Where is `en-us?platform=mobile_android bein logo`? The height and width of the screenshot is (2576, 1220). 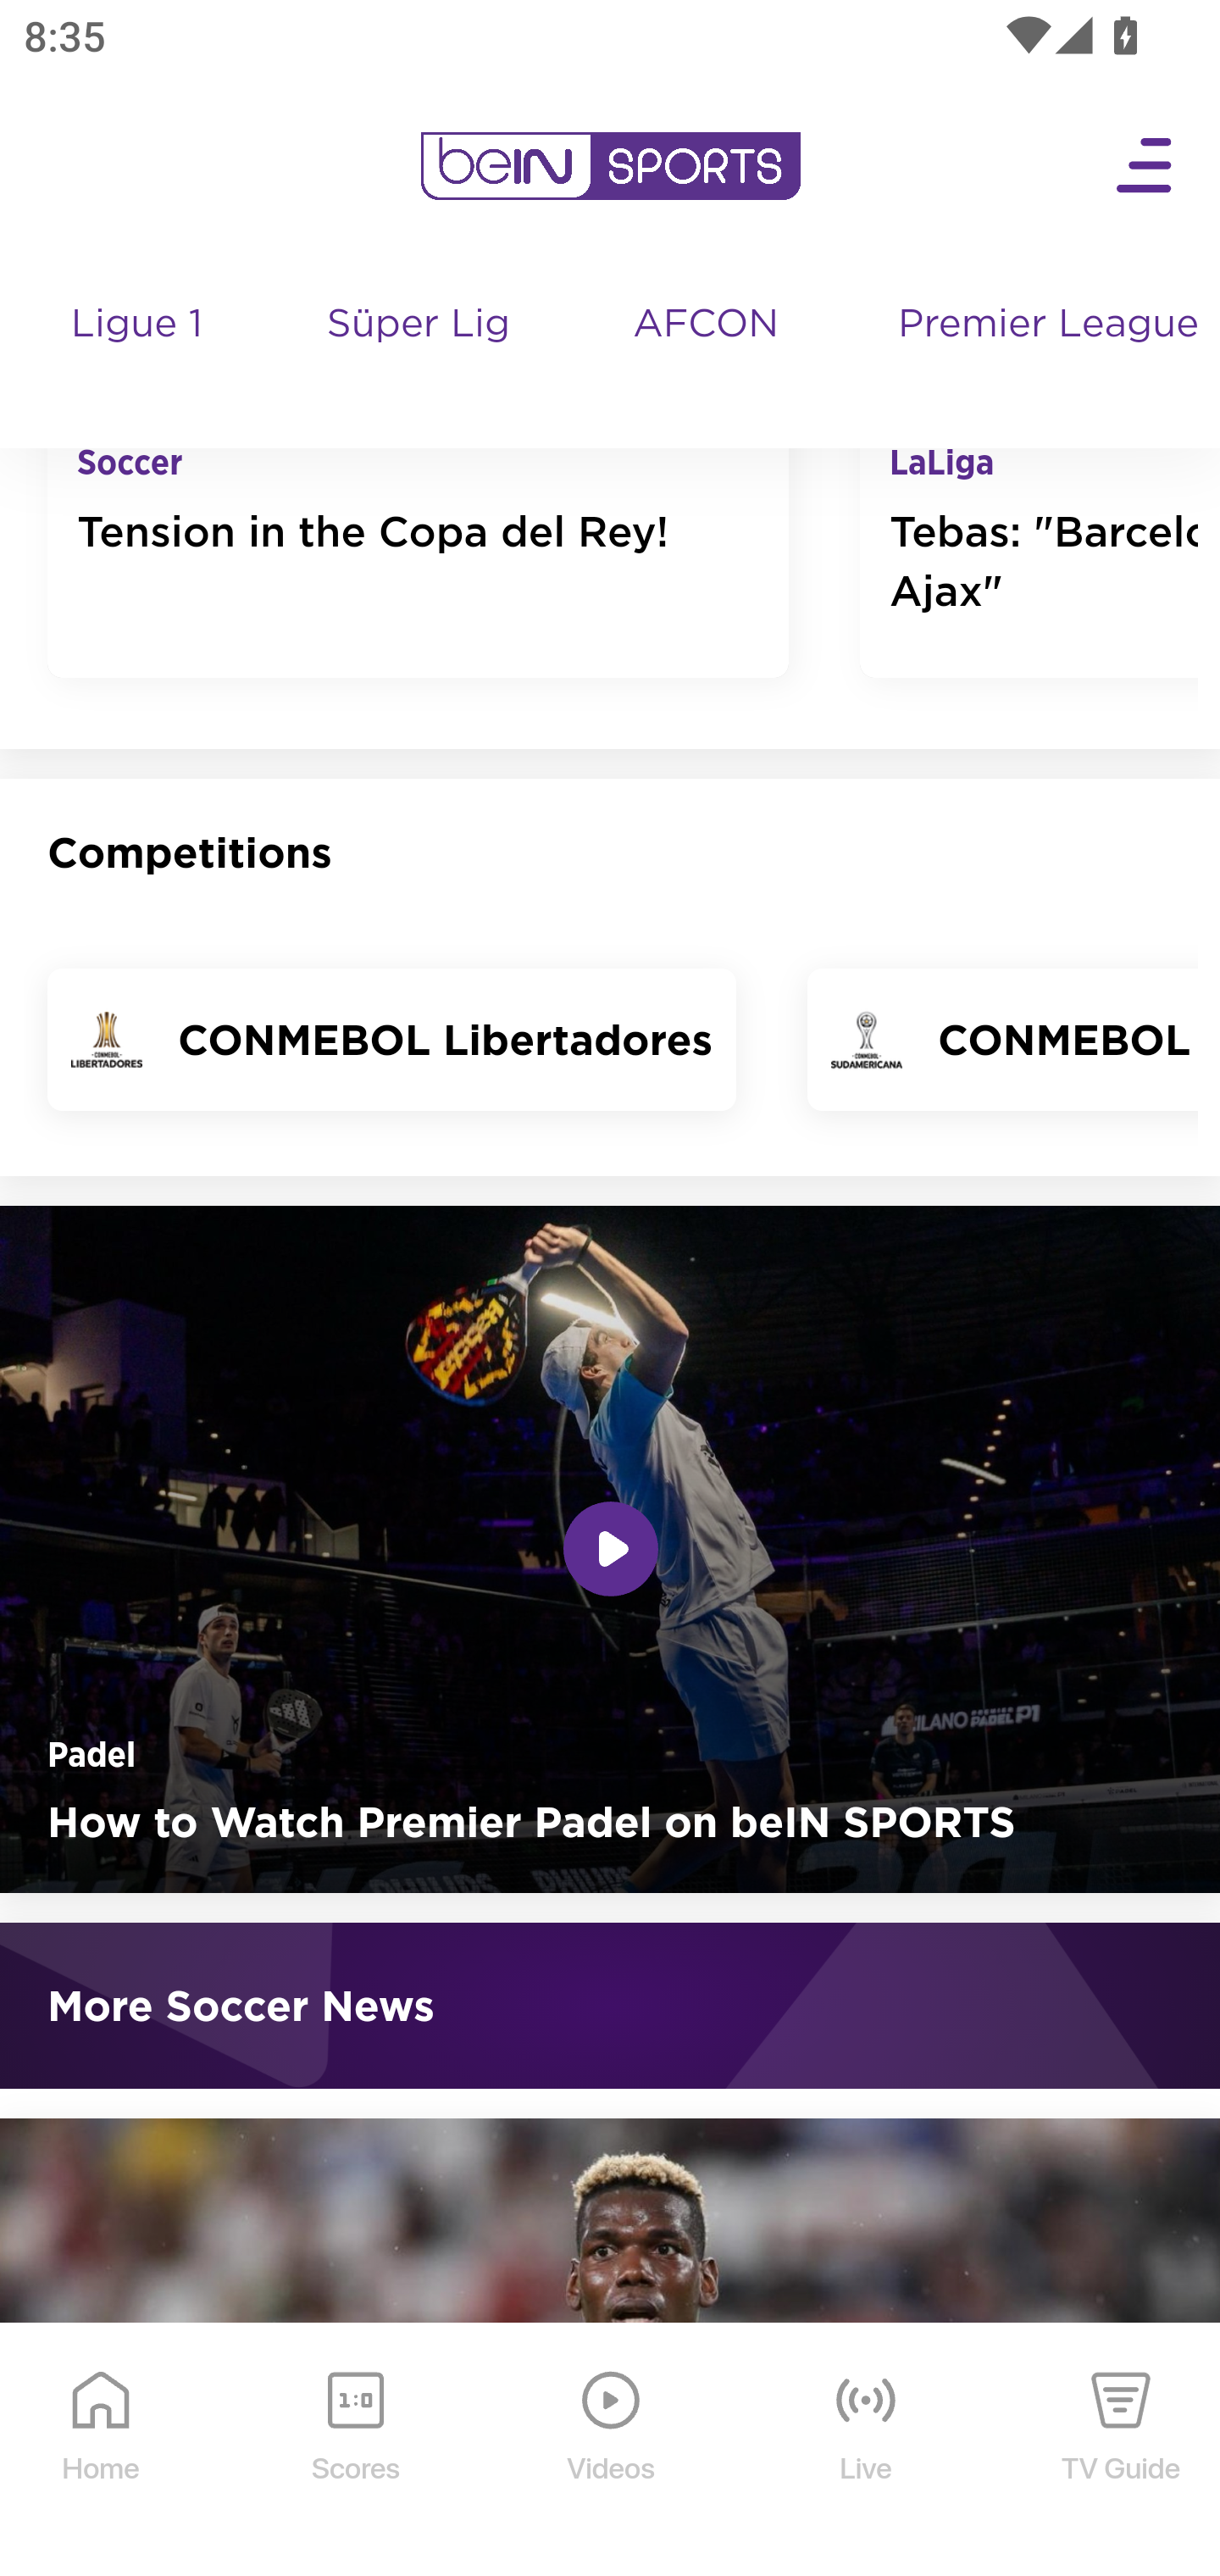
en-us?platform=mobile_android bein logo is located at coordinates (610, 167).